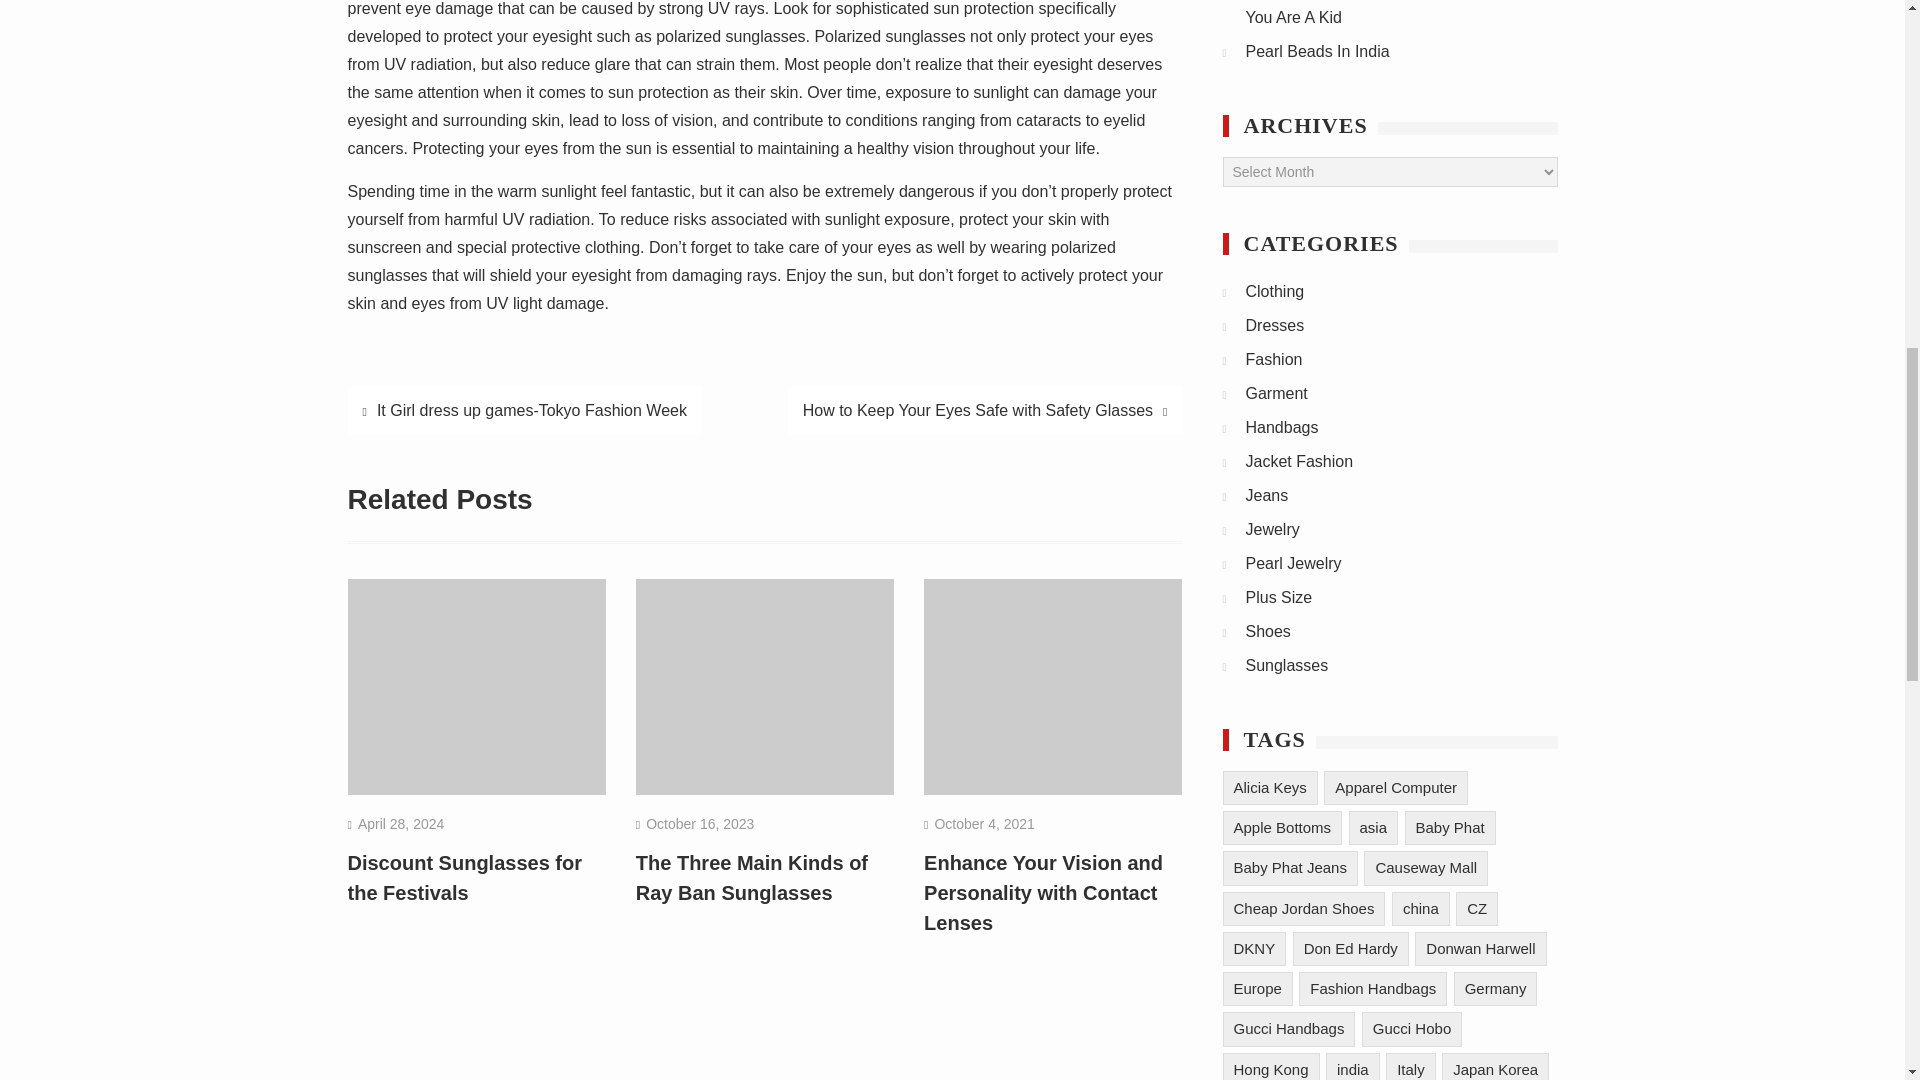 This screenshot has height=1080, width=1920. Describe the element at coordinates (1043, 893) in the screenshot. I see `Enhance Your Vision and Personality with Contact Lenses` at that location.